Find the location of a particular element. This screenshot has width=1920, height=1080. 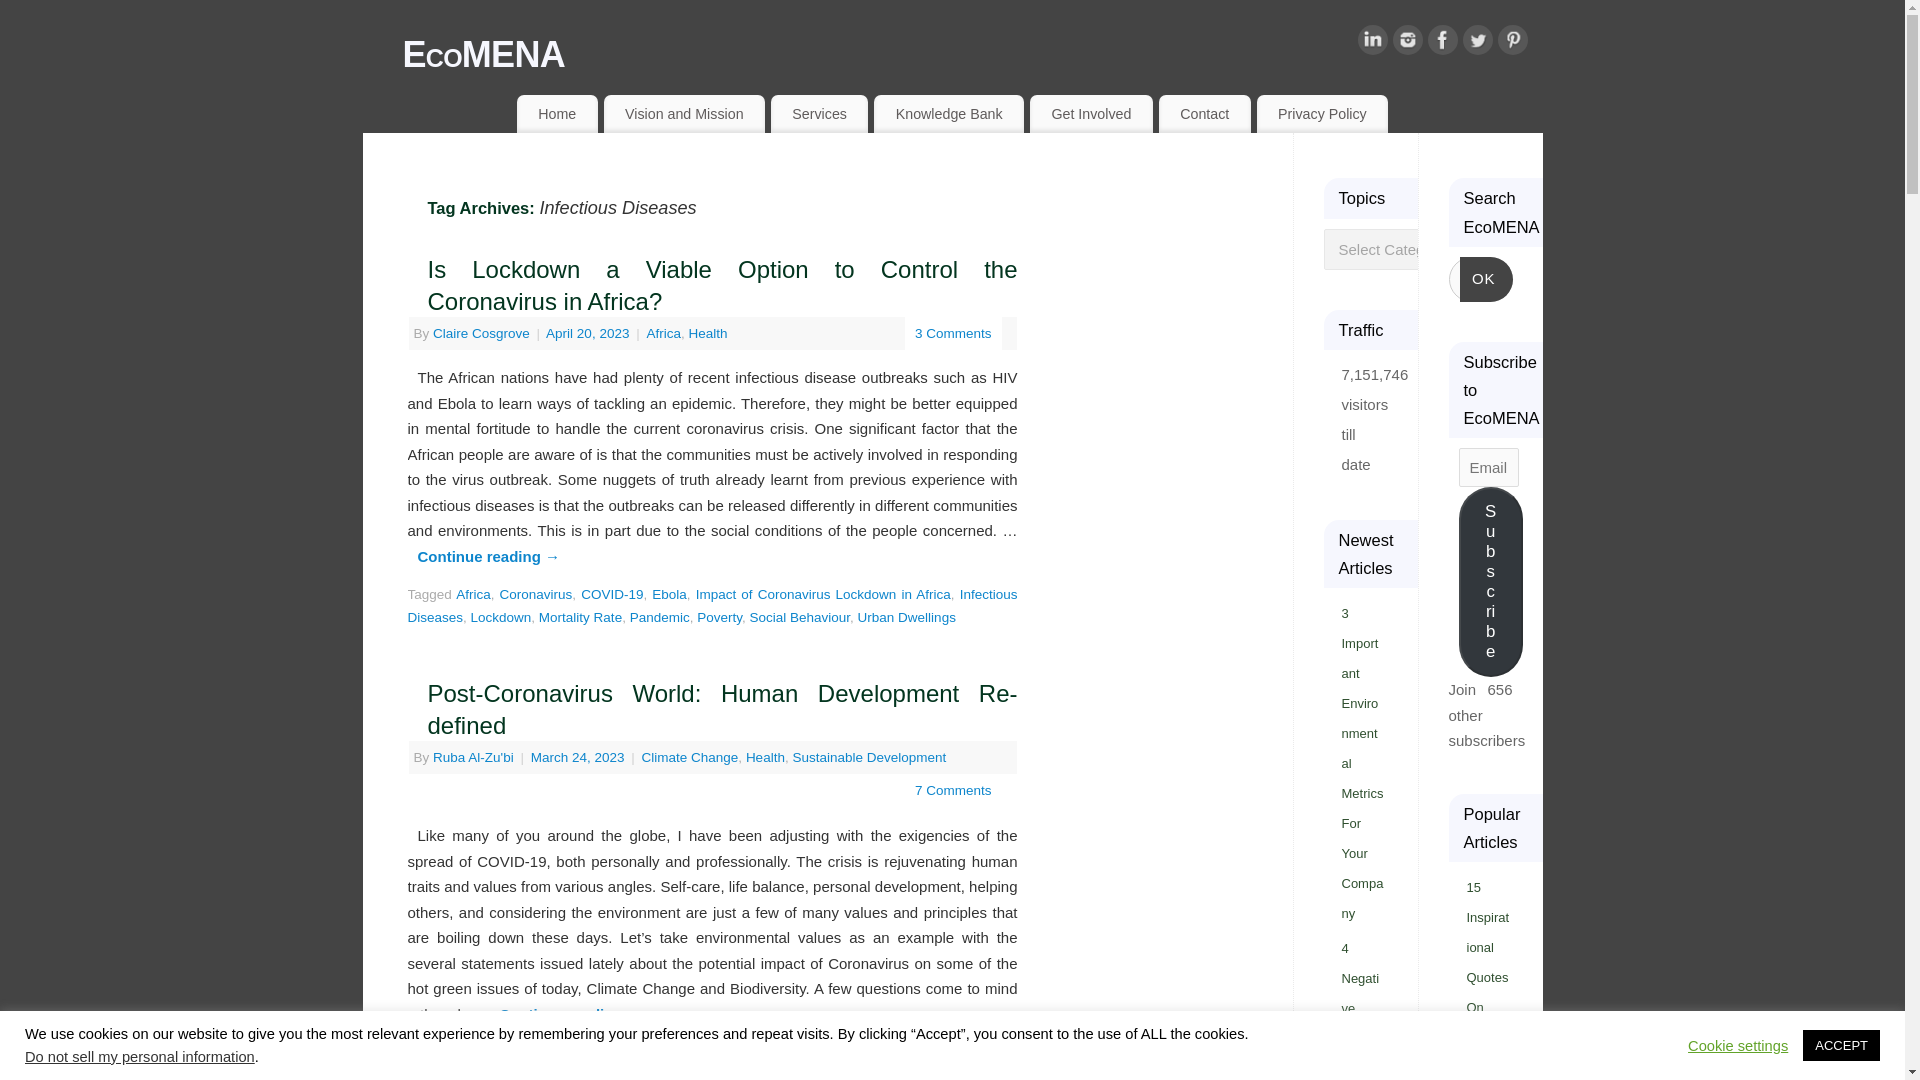

Home is located at coordinates (556, 114).